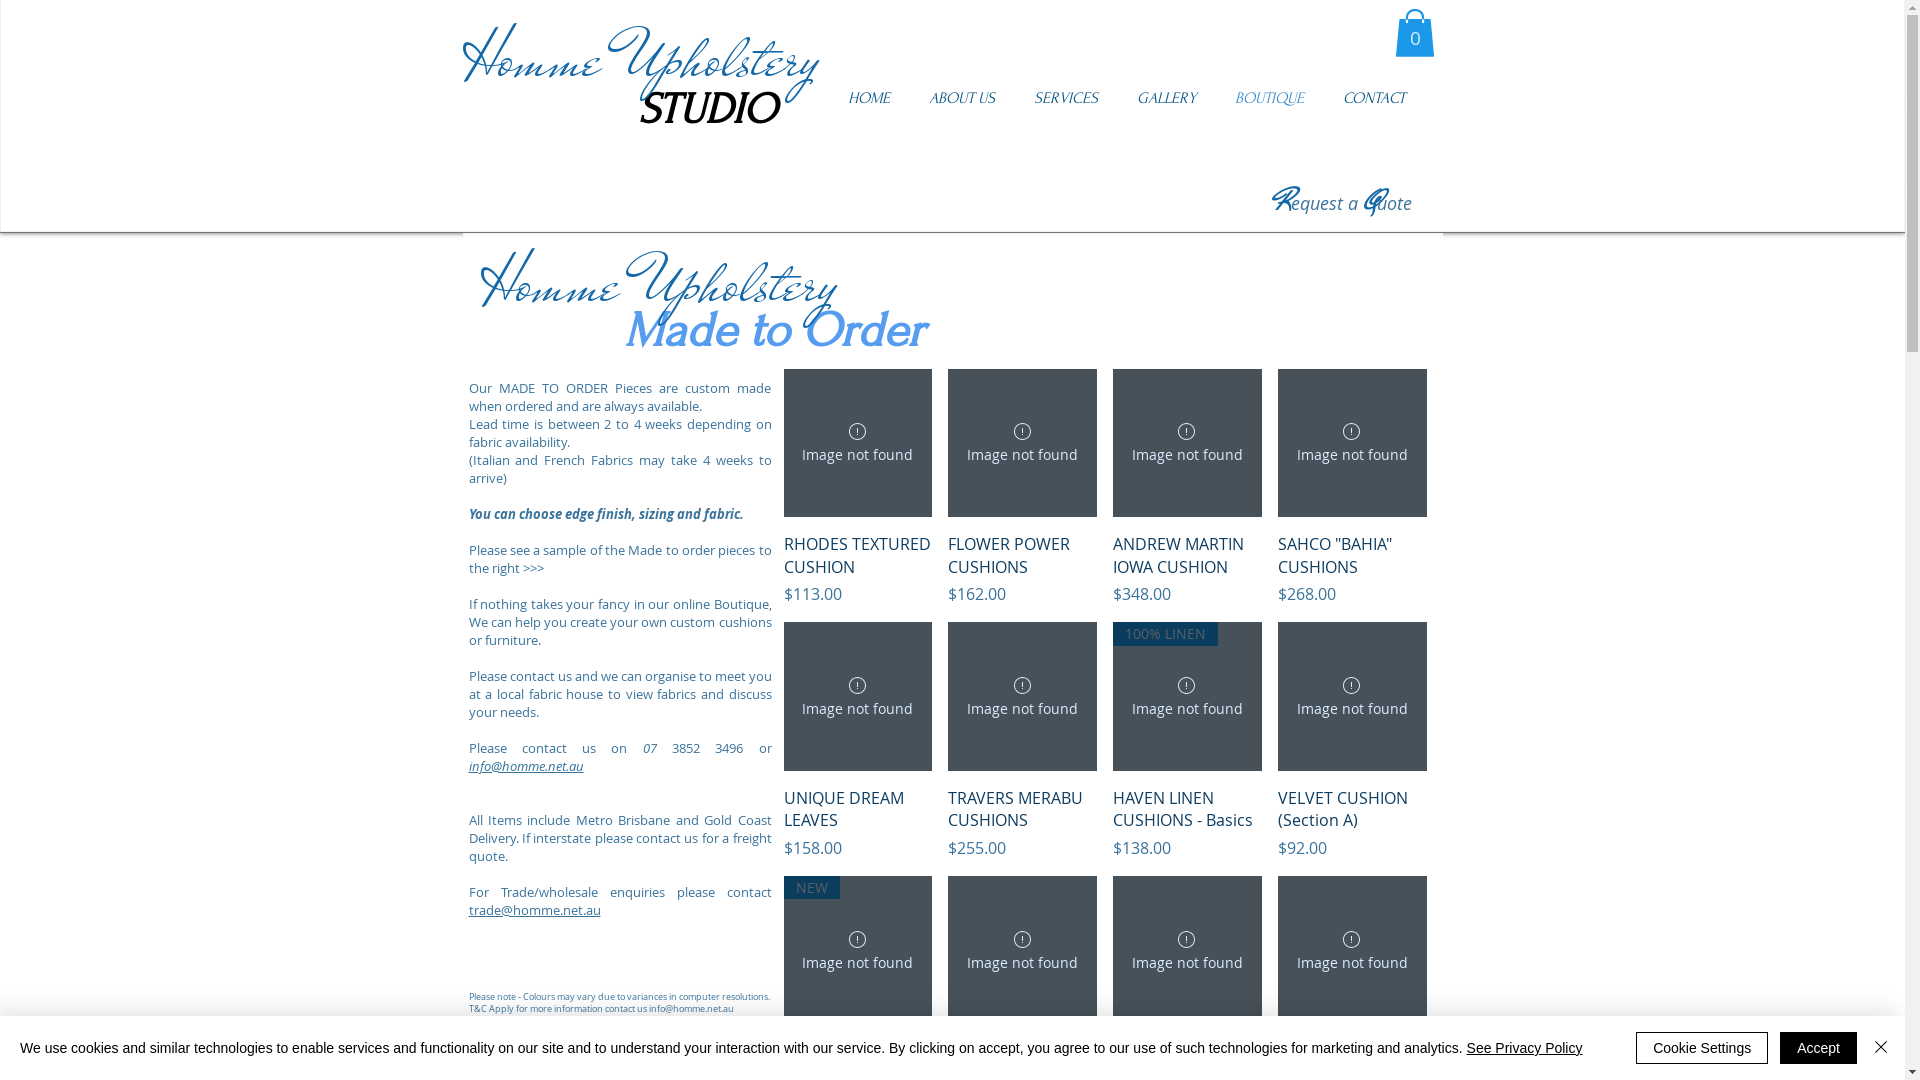 Image resolution: width=1920 pixels, height=1080 pixels. Describe the element at coordinates (1343, 203) in the screenshot. I see `Request a Quote` at that location.